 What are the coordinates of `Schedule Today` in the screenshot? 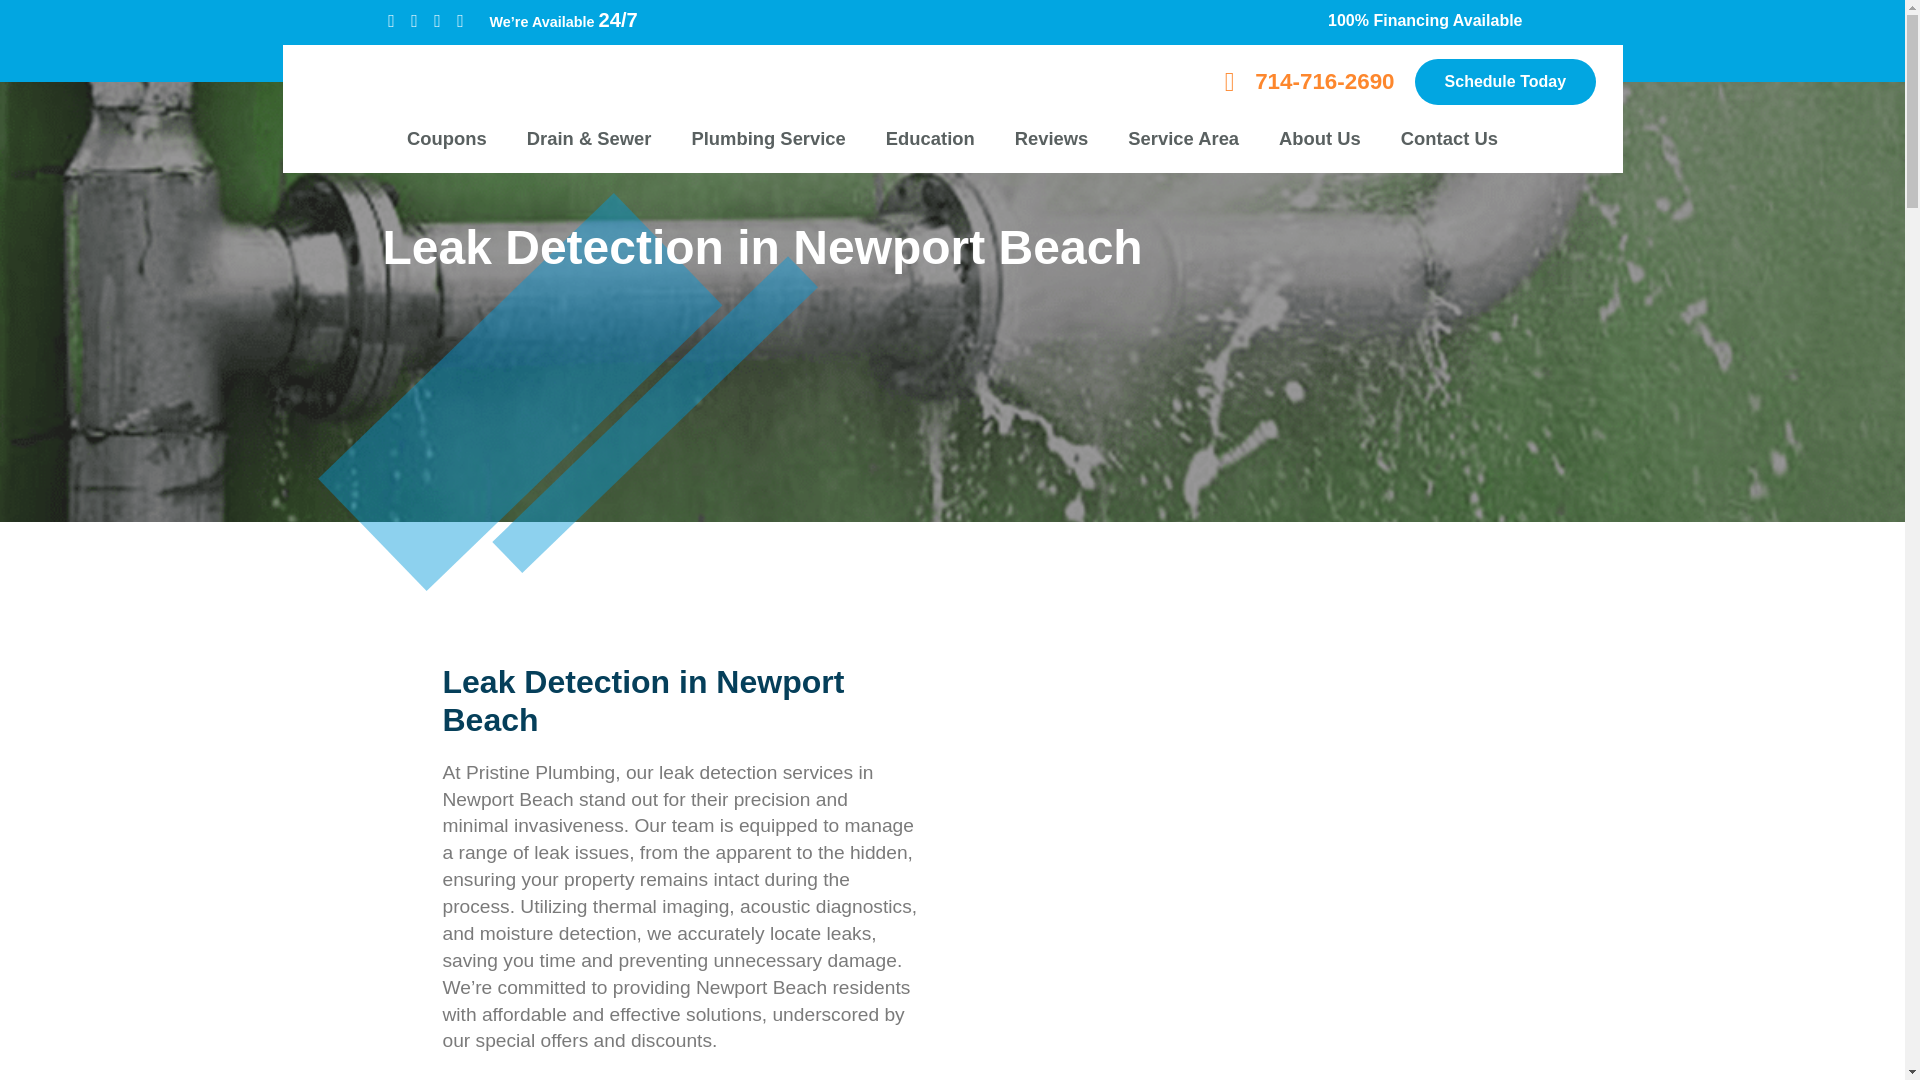 It's located at (1506, 82).